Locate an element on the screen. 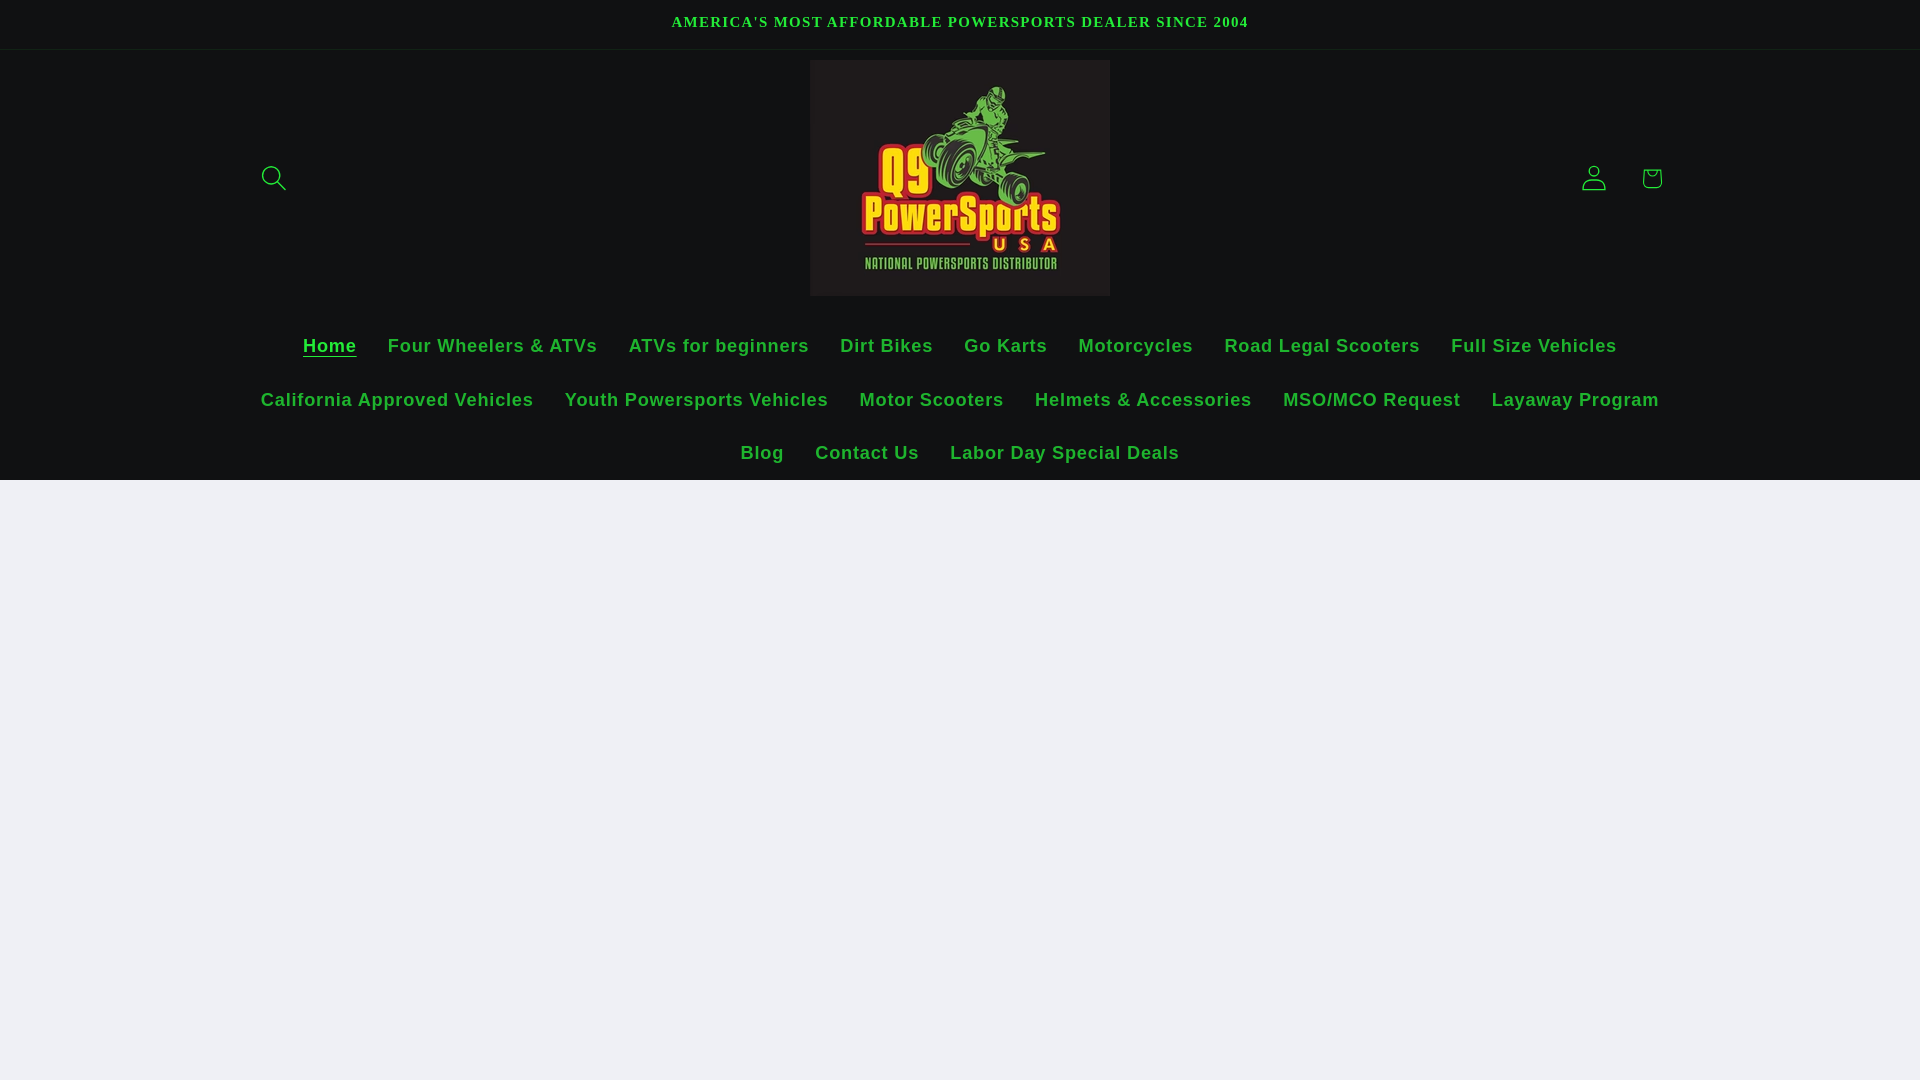 The width and height of the screenshot is (1920, 1080). Dirt Bikes is located at coordinates (886, 346).